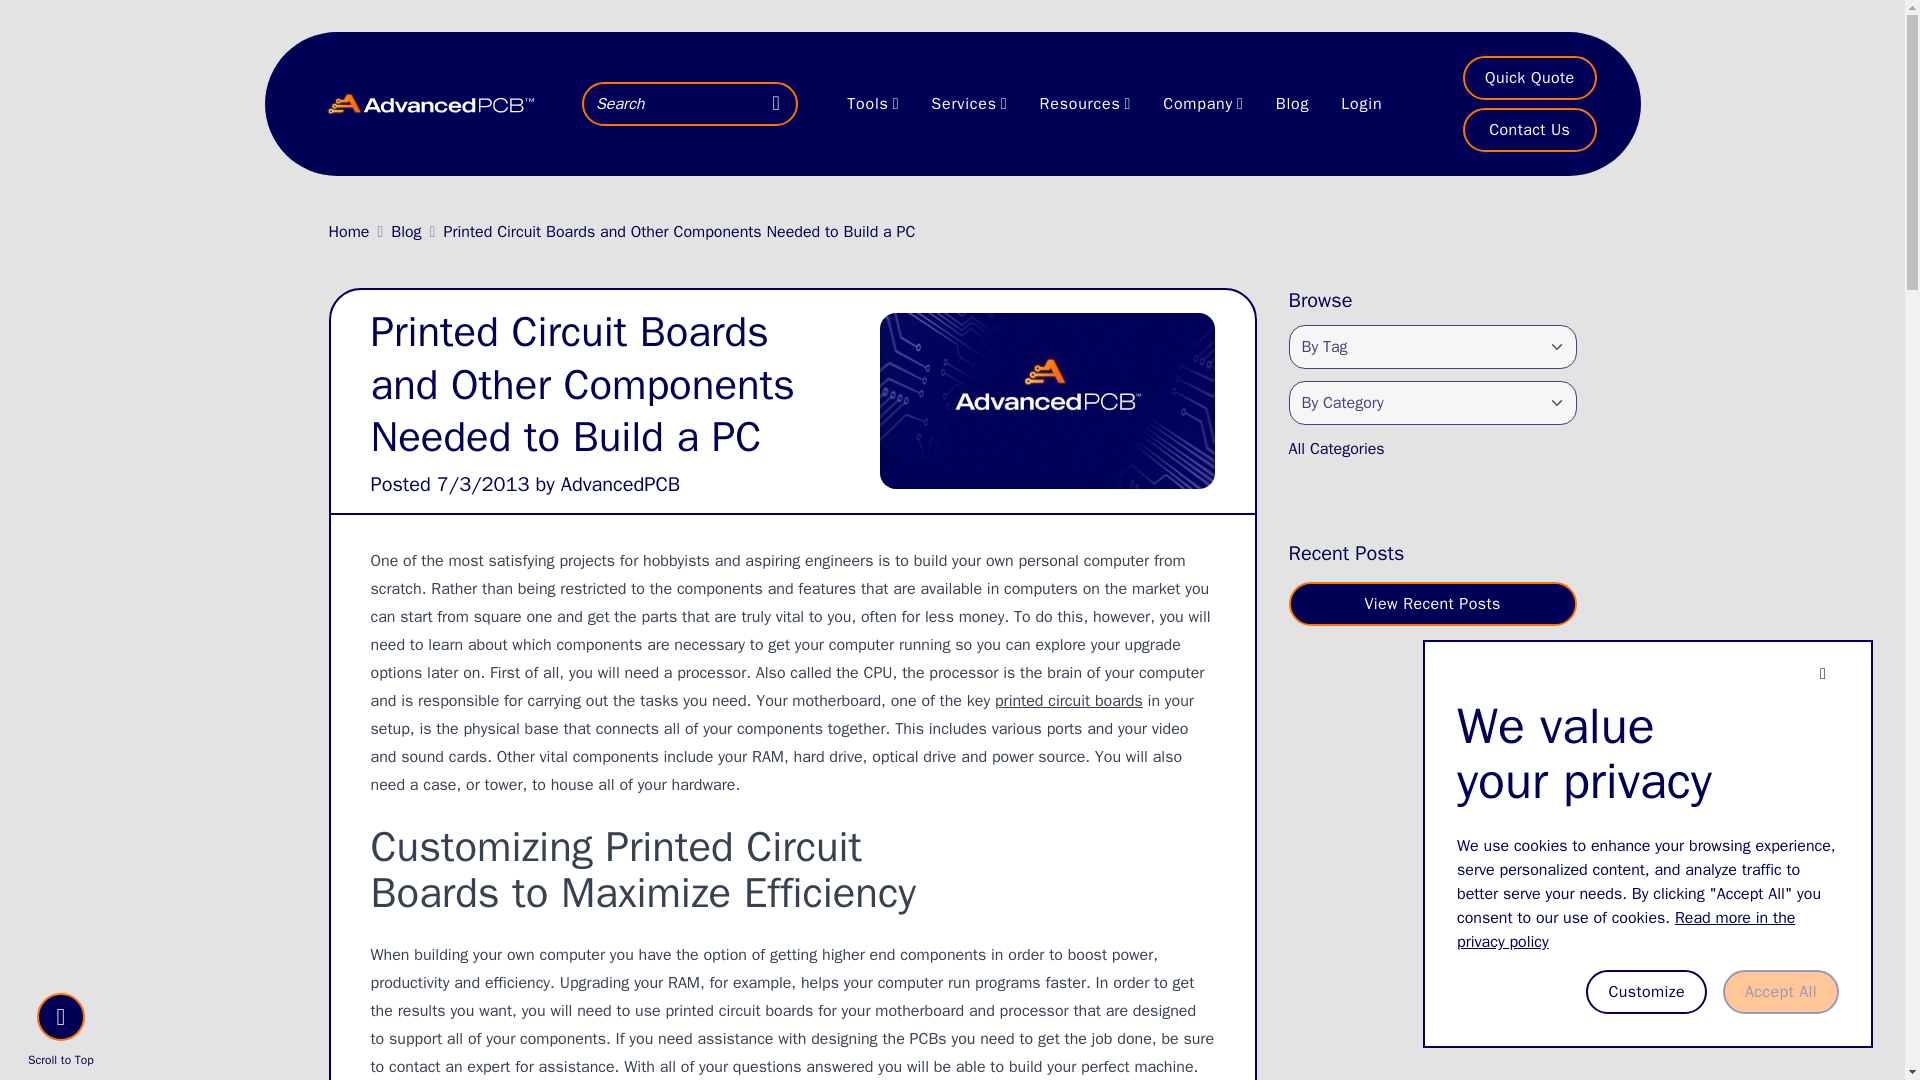  I want to click on Quick Quote, so click(1529, 78).